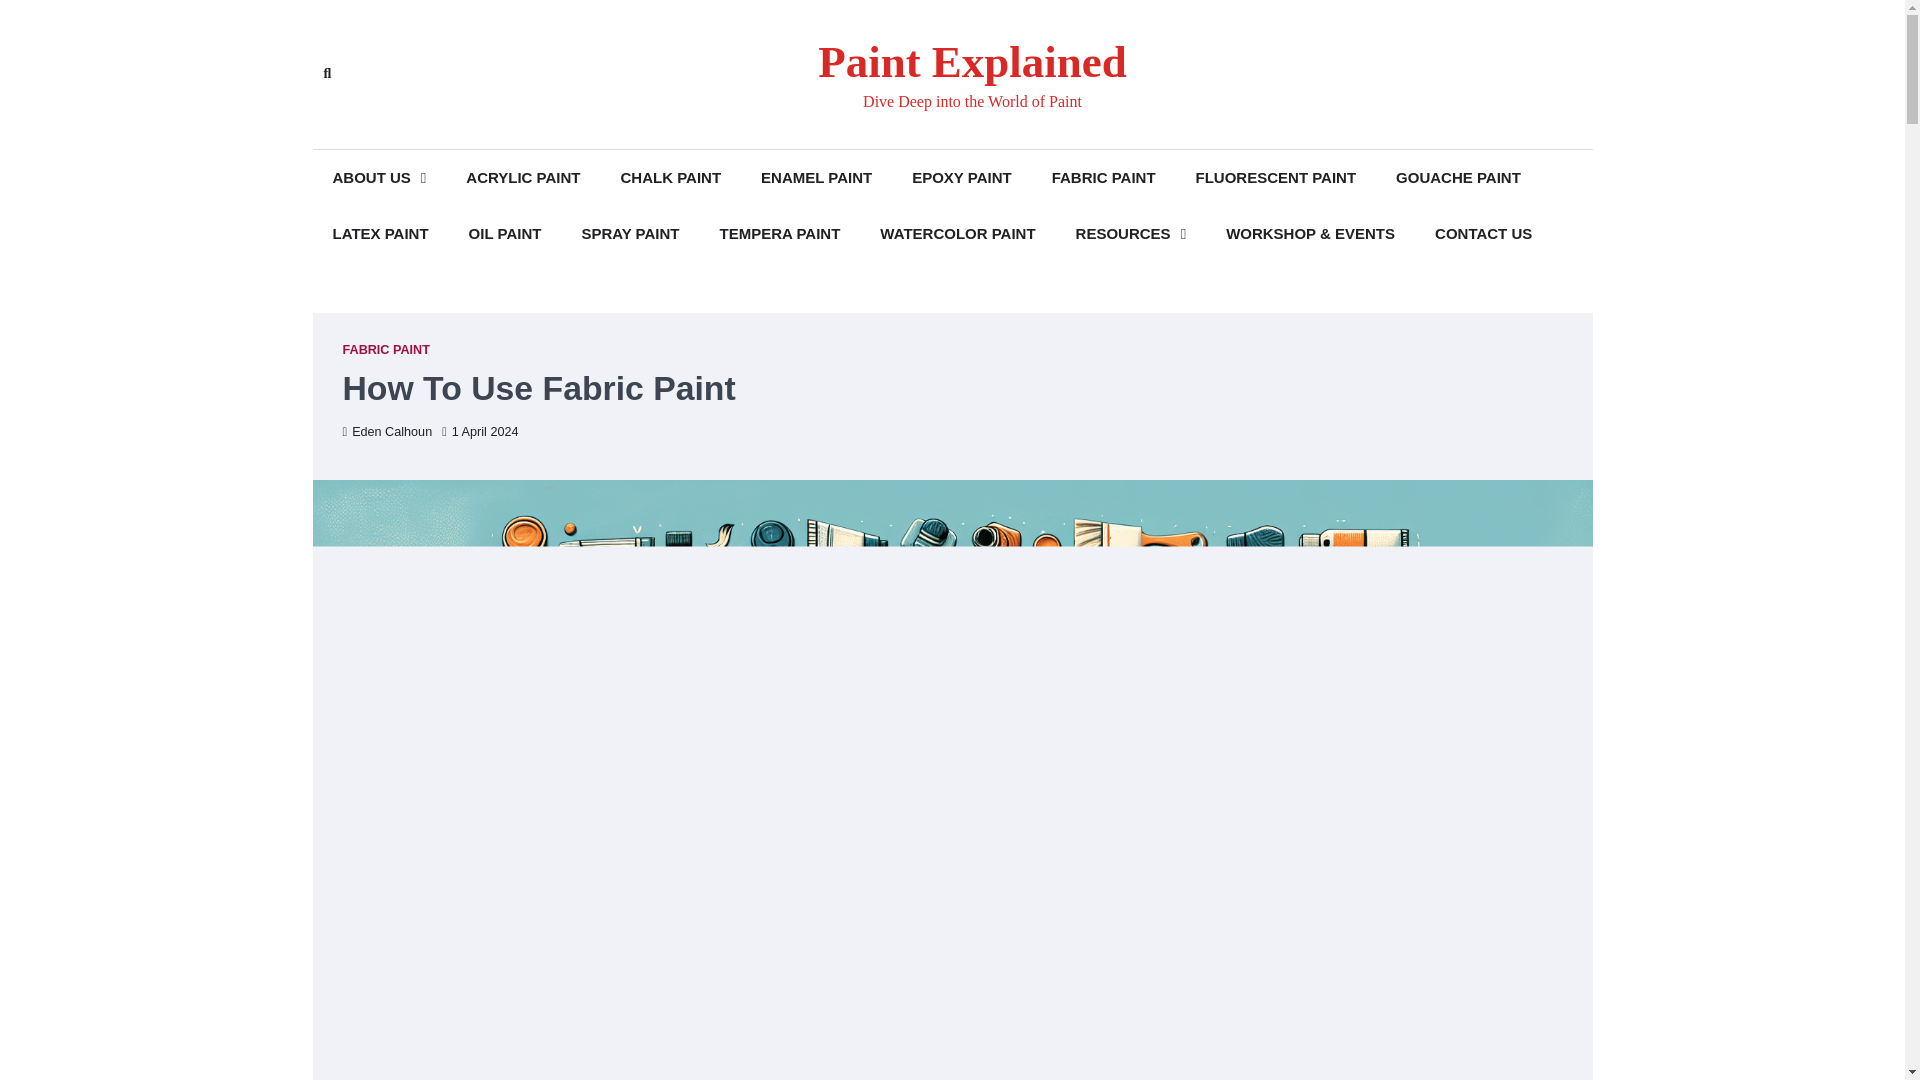 Image resolution: width=1920 pixels, height=1080 pixels. I want to click on Search, so click(326, 74).